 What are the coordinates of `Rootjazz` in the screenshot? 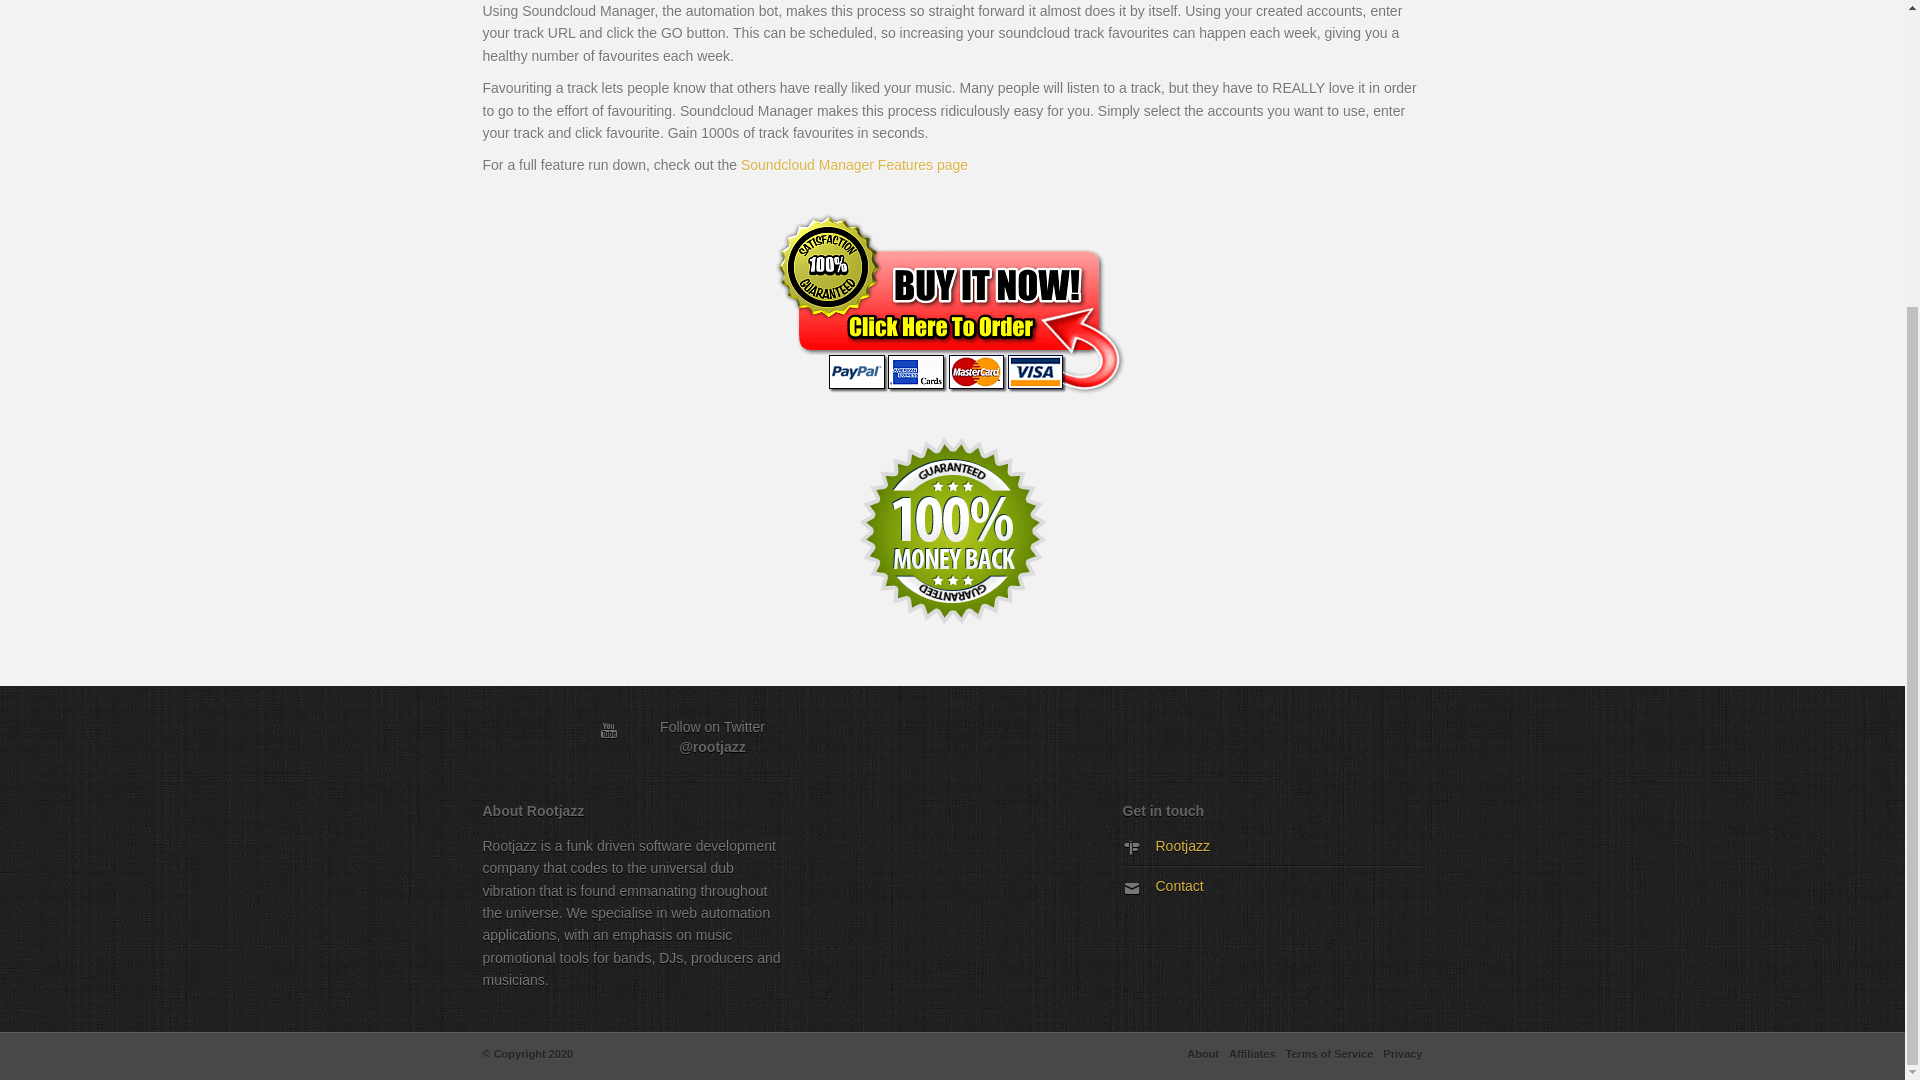 It's located at (1182, 846).